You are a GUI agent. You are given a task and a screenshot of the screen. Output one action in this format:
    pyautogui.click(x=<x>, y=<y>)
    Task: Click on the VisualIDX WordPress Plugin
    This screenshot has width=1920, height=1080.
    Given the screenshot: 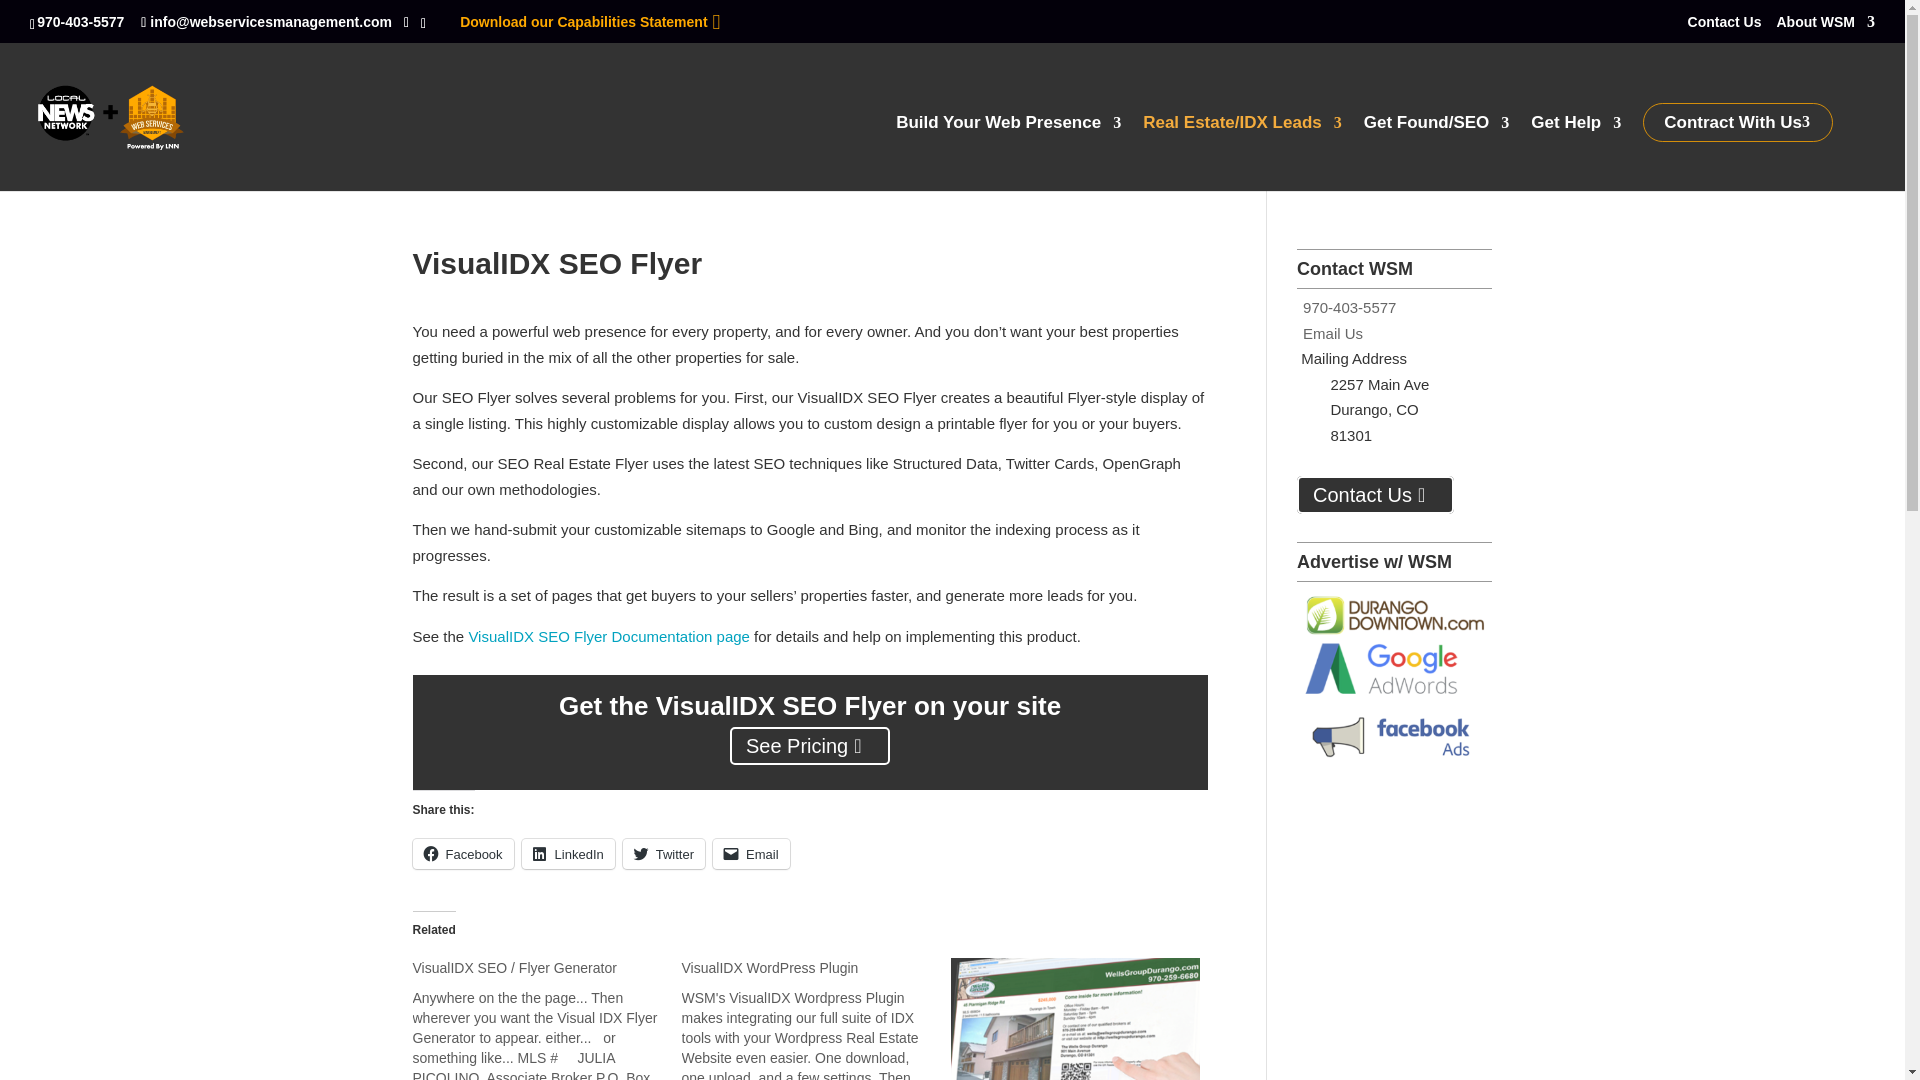 What is the action you would take?
    pyautogui.click(x=770, y=968)
    